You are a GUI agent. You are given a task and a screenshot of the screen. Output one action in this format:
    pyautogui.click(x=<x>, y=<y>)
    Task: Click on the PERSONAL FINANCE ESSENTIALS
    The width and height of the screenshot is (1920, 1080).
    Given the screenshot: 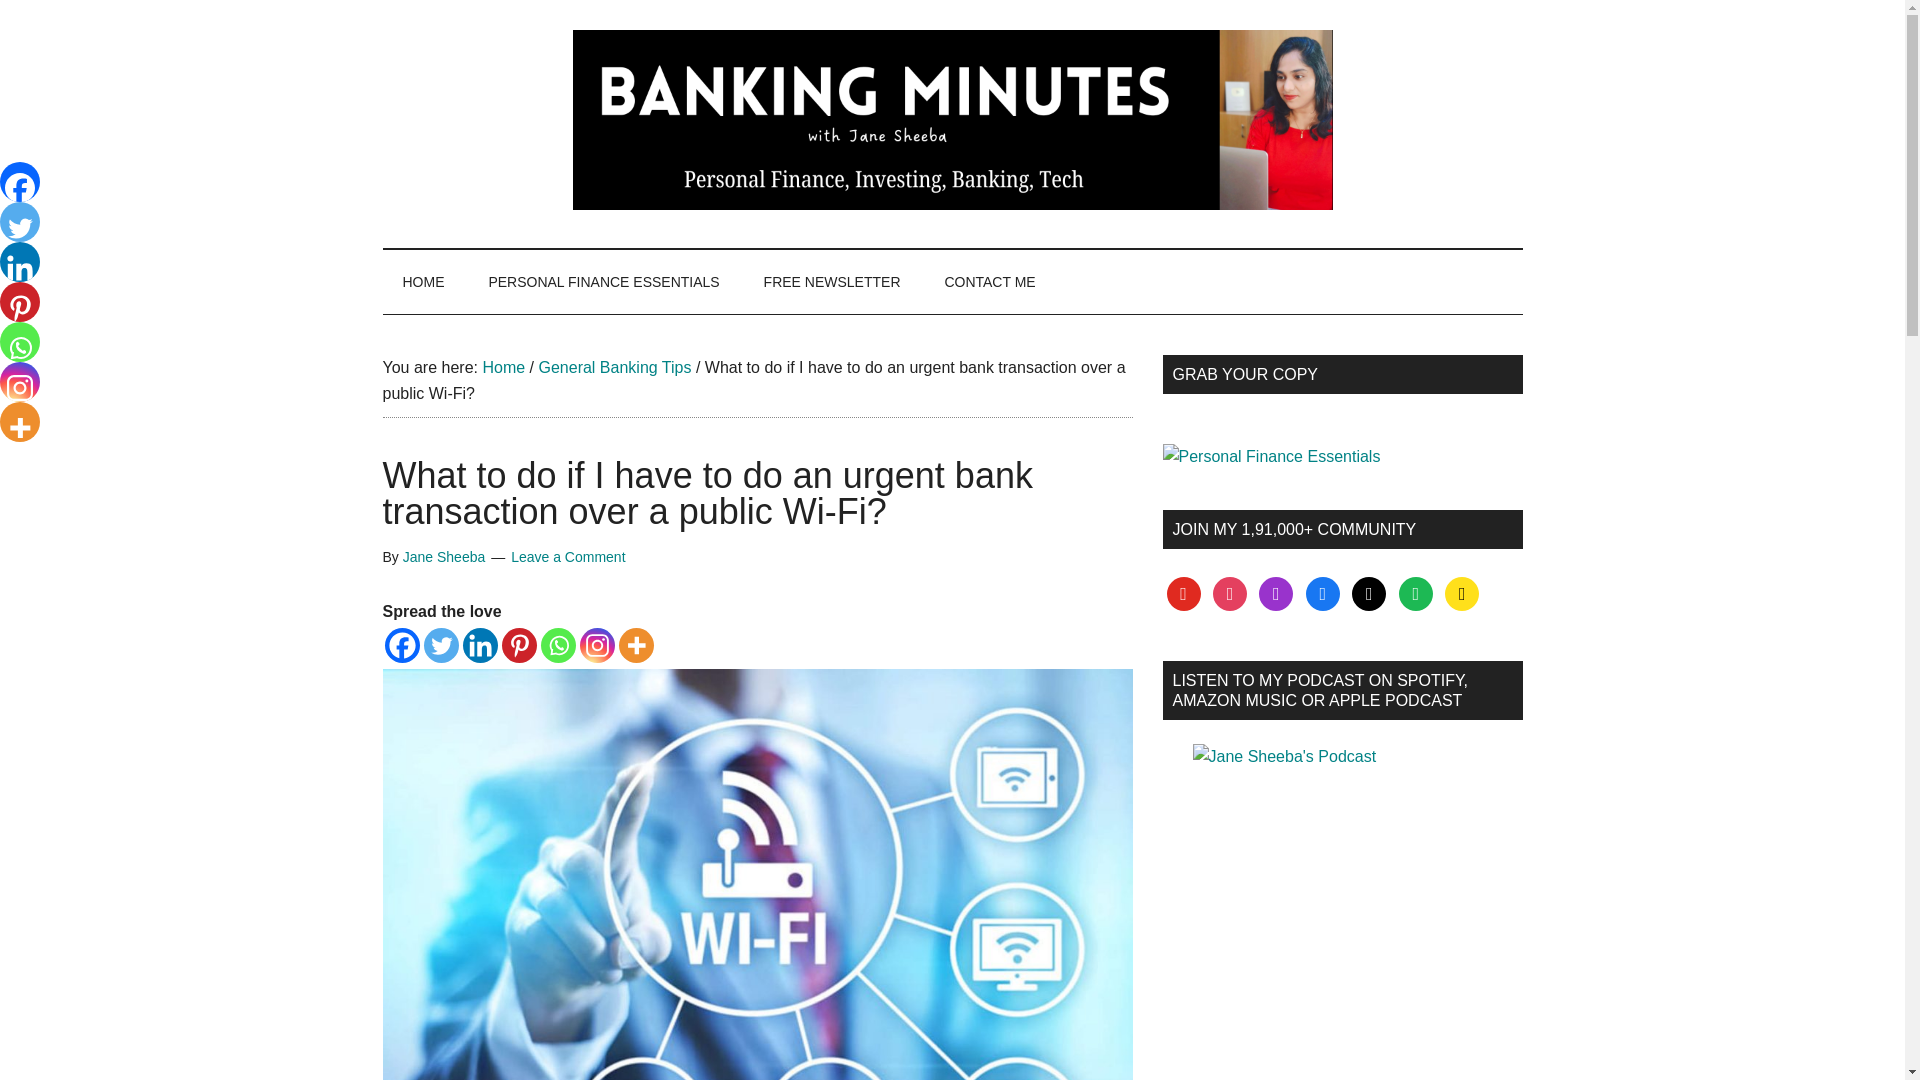 What is the action you would take?
    pyautogui.click(x=604, y=282)
    